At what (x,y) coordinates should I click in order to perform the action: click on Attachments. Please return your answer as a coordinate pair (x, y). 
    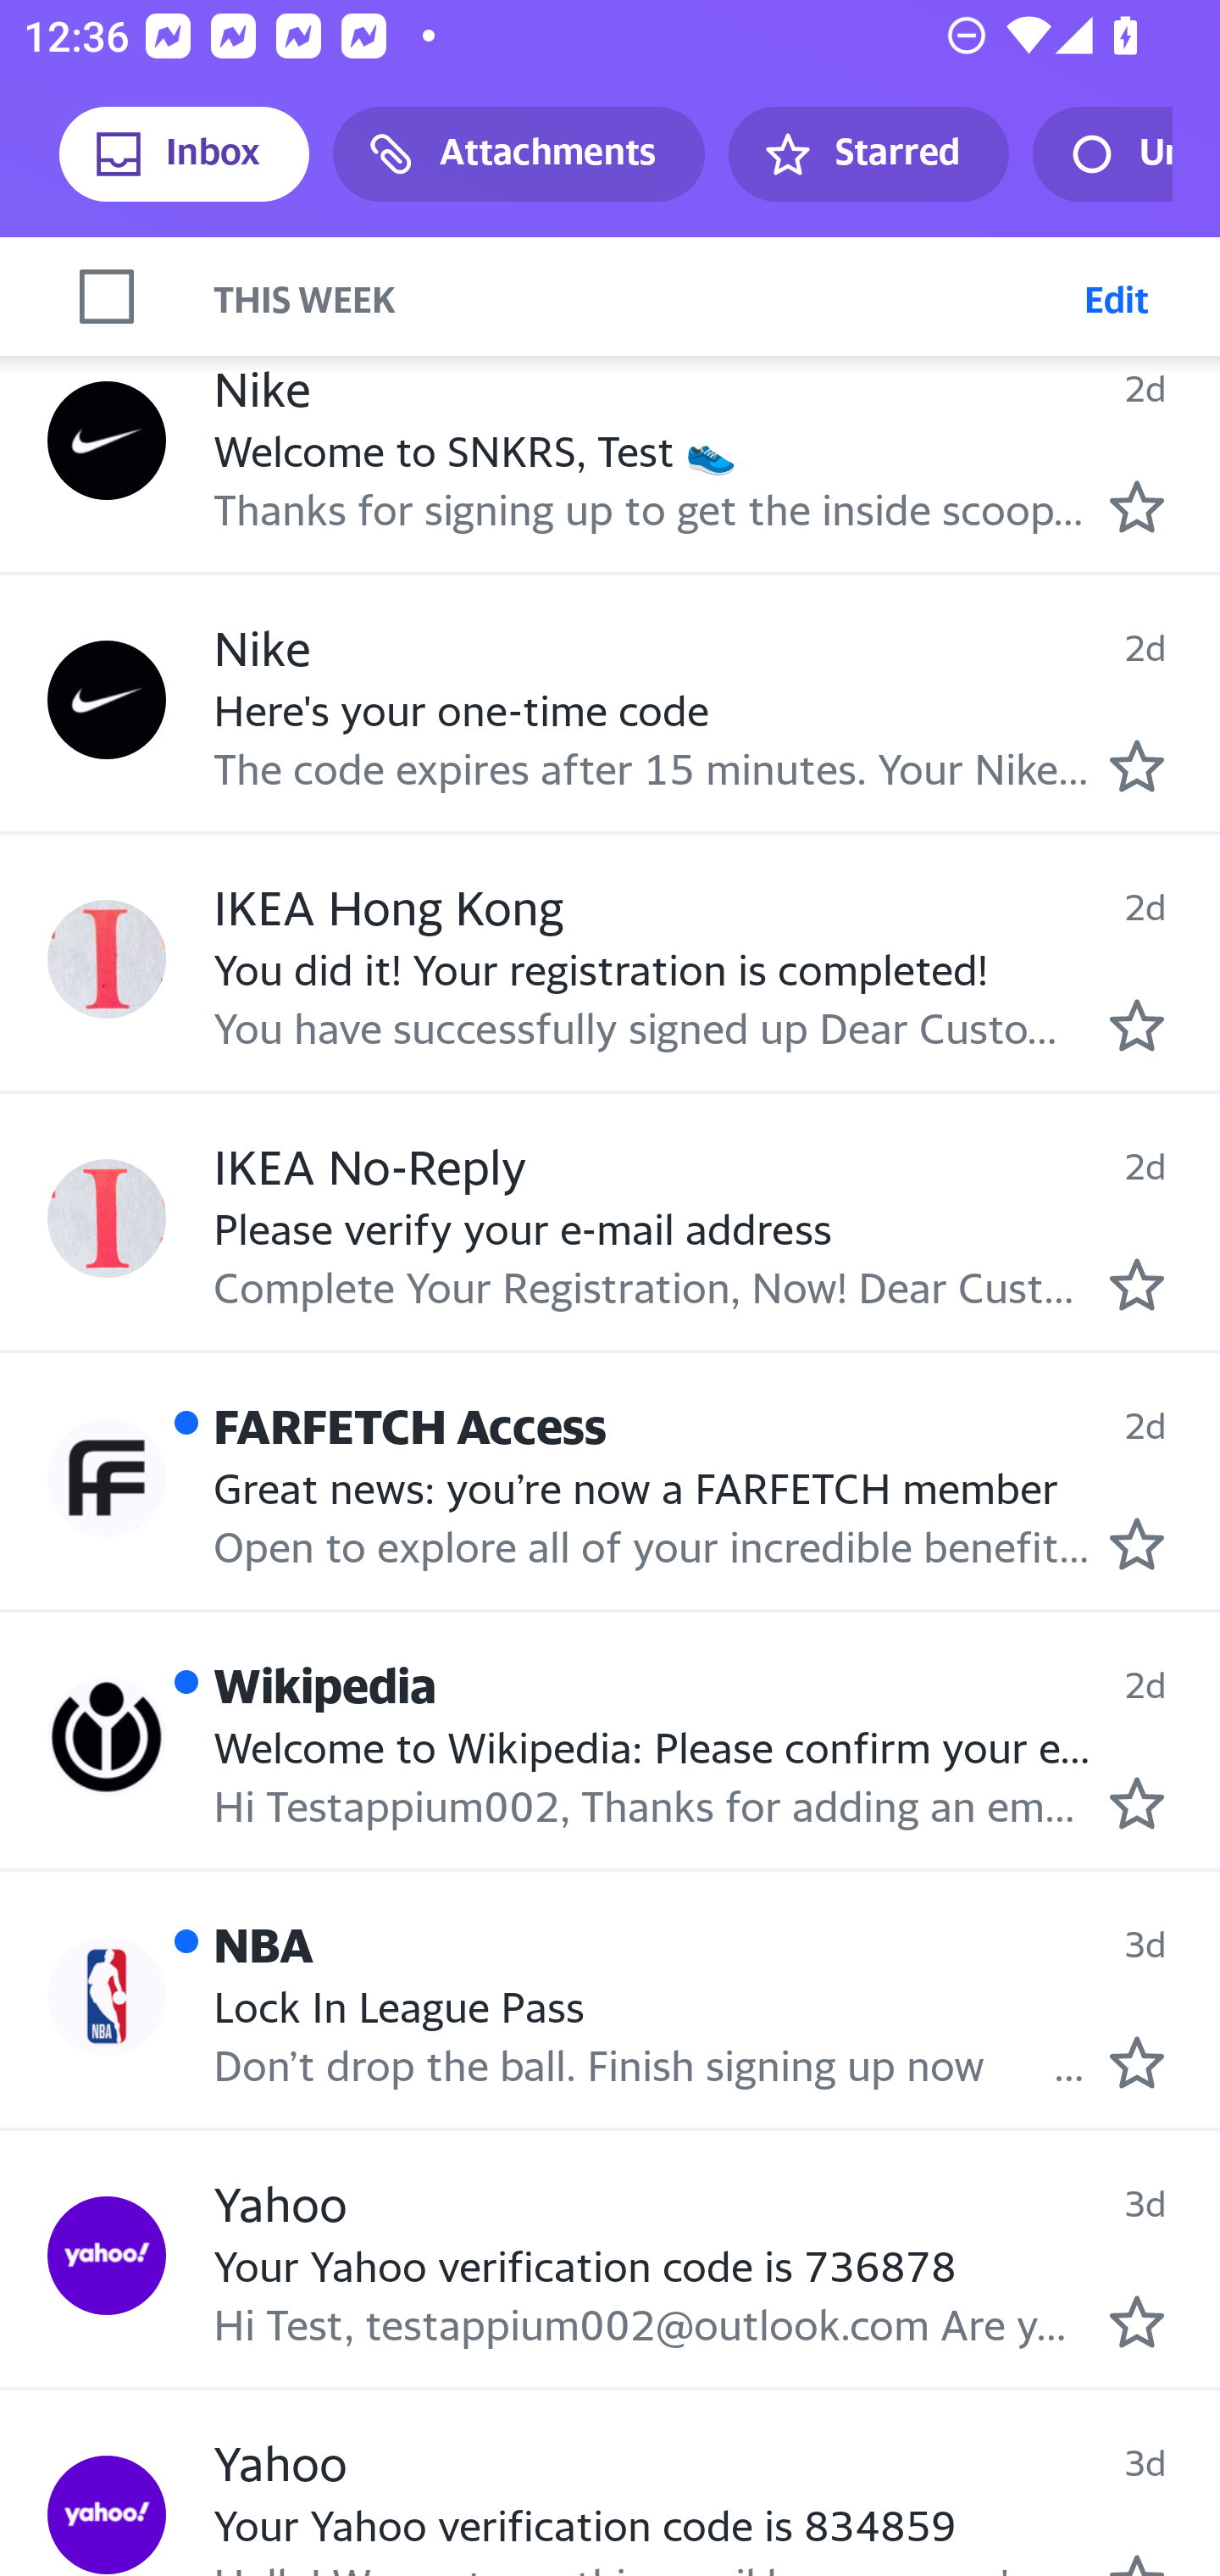
    Looking at the image, I should click on (518, 154).